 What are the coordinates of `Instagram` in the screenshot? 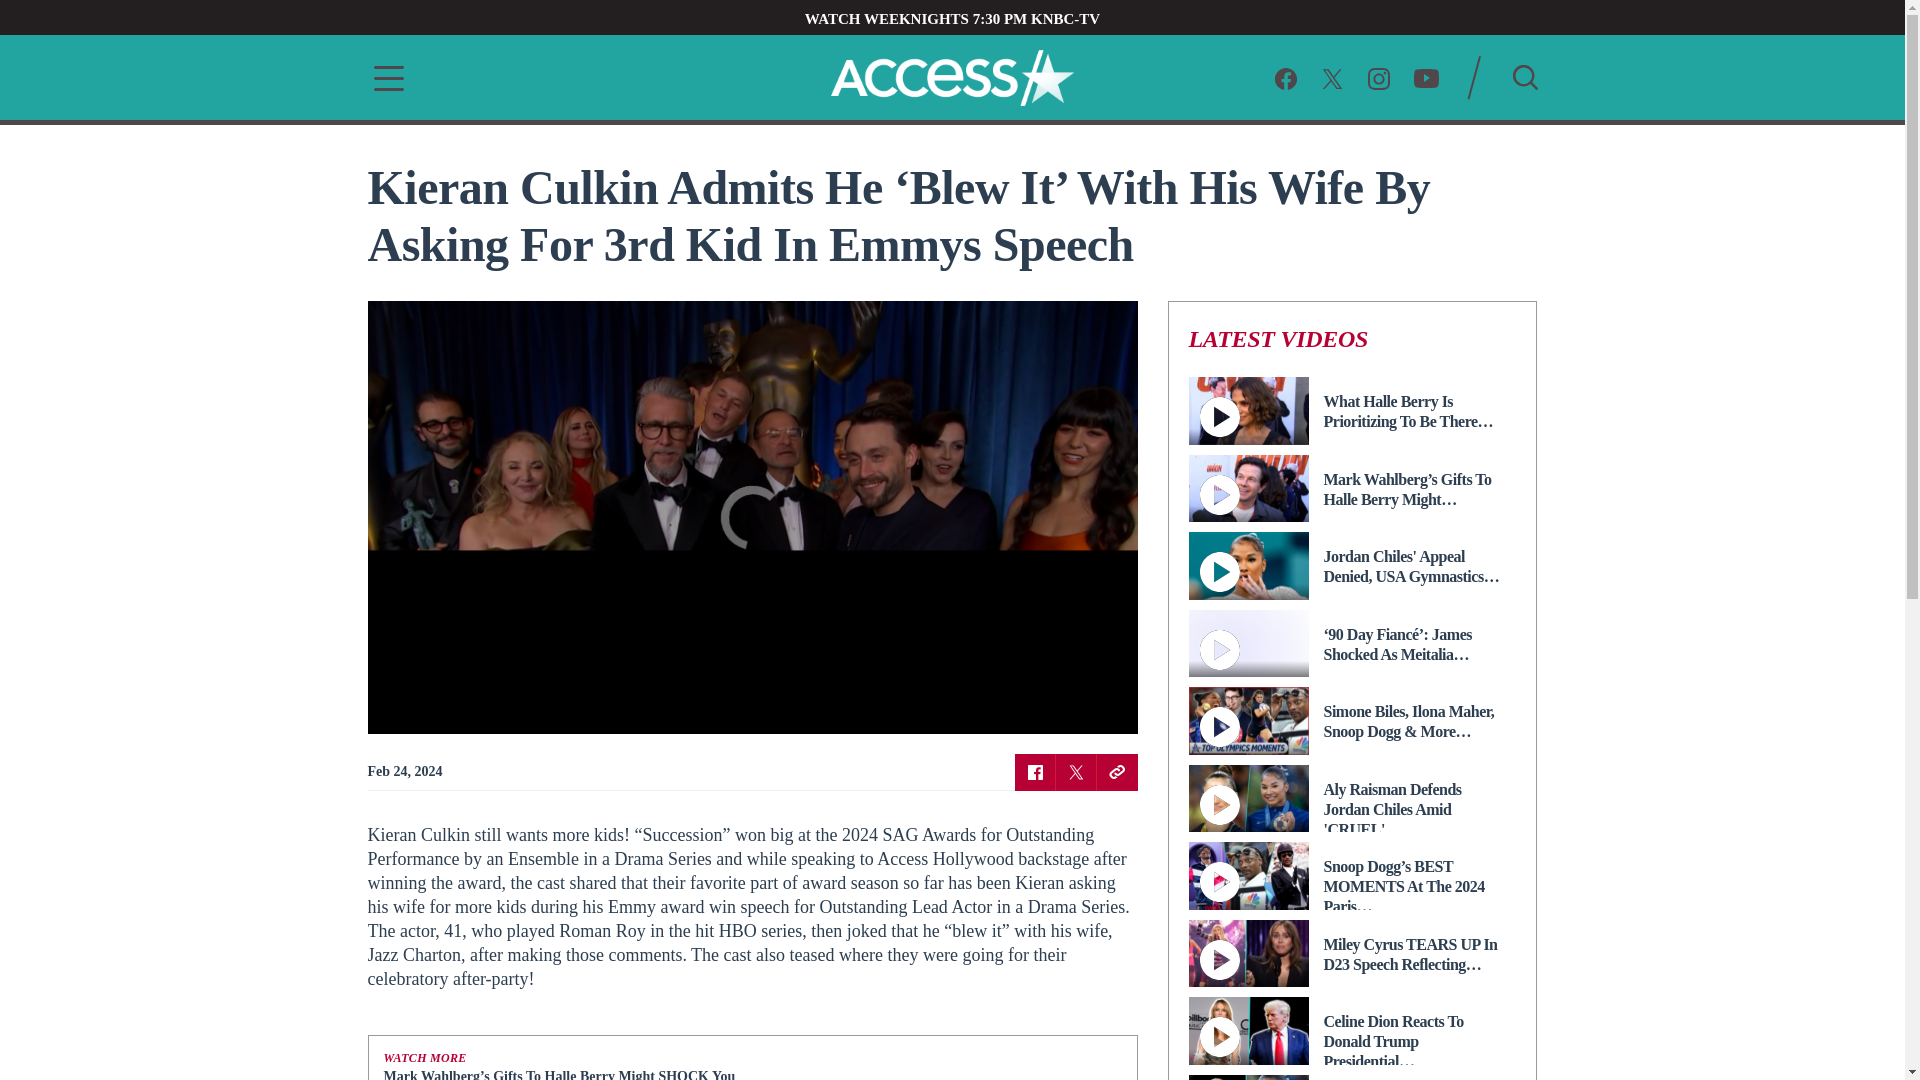 It's located at (1378, 76).